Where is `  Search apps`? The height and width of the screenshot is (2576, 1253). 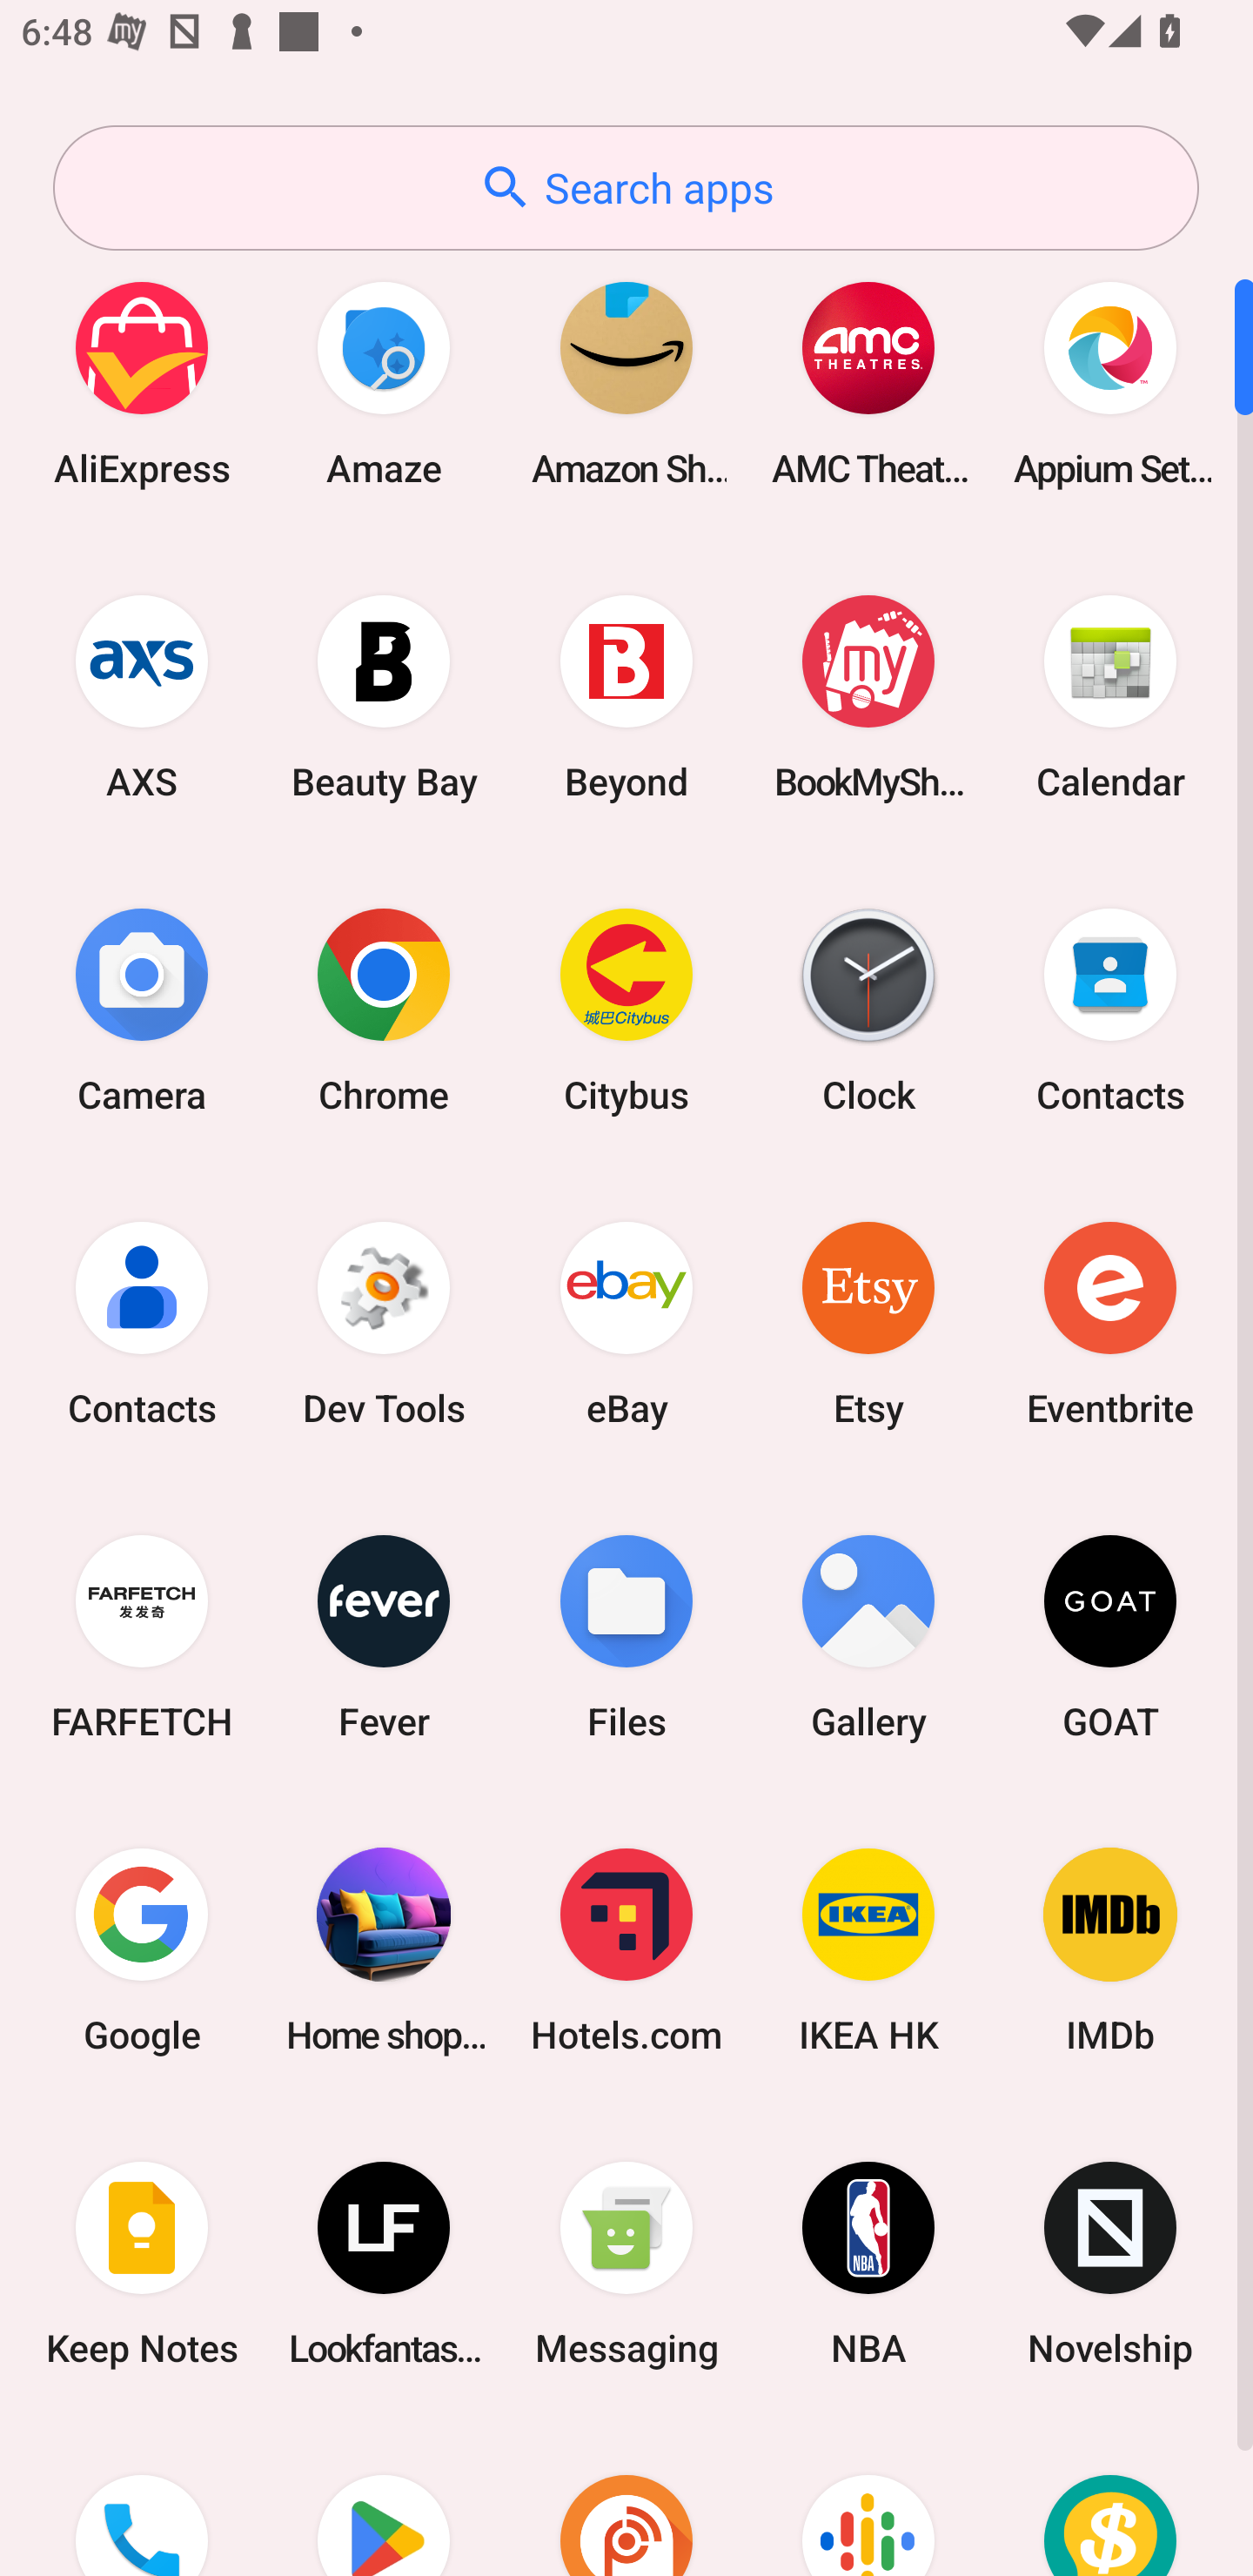
  Search apps is located at coordinates (626, 188).